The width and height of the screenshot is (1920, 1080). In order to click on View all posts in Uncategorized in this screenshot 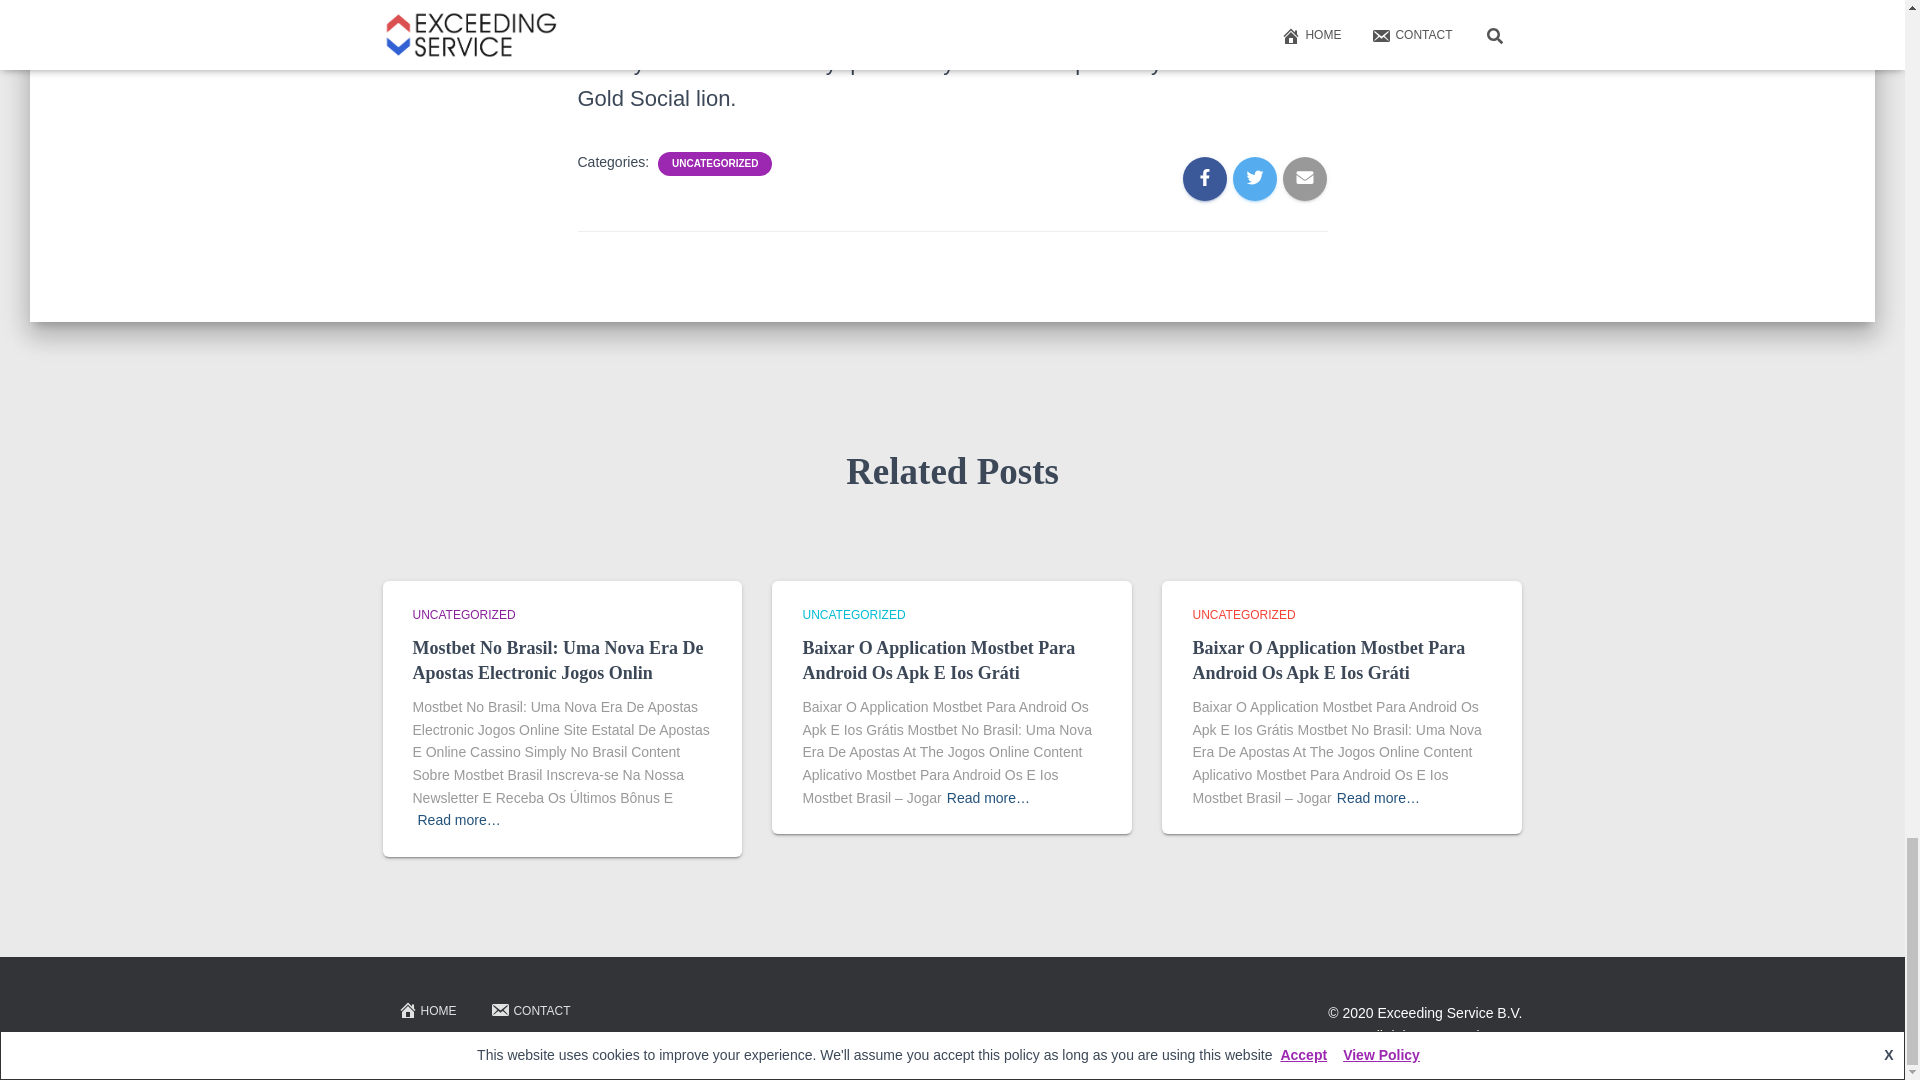, I will do `click(1243, 615)`.